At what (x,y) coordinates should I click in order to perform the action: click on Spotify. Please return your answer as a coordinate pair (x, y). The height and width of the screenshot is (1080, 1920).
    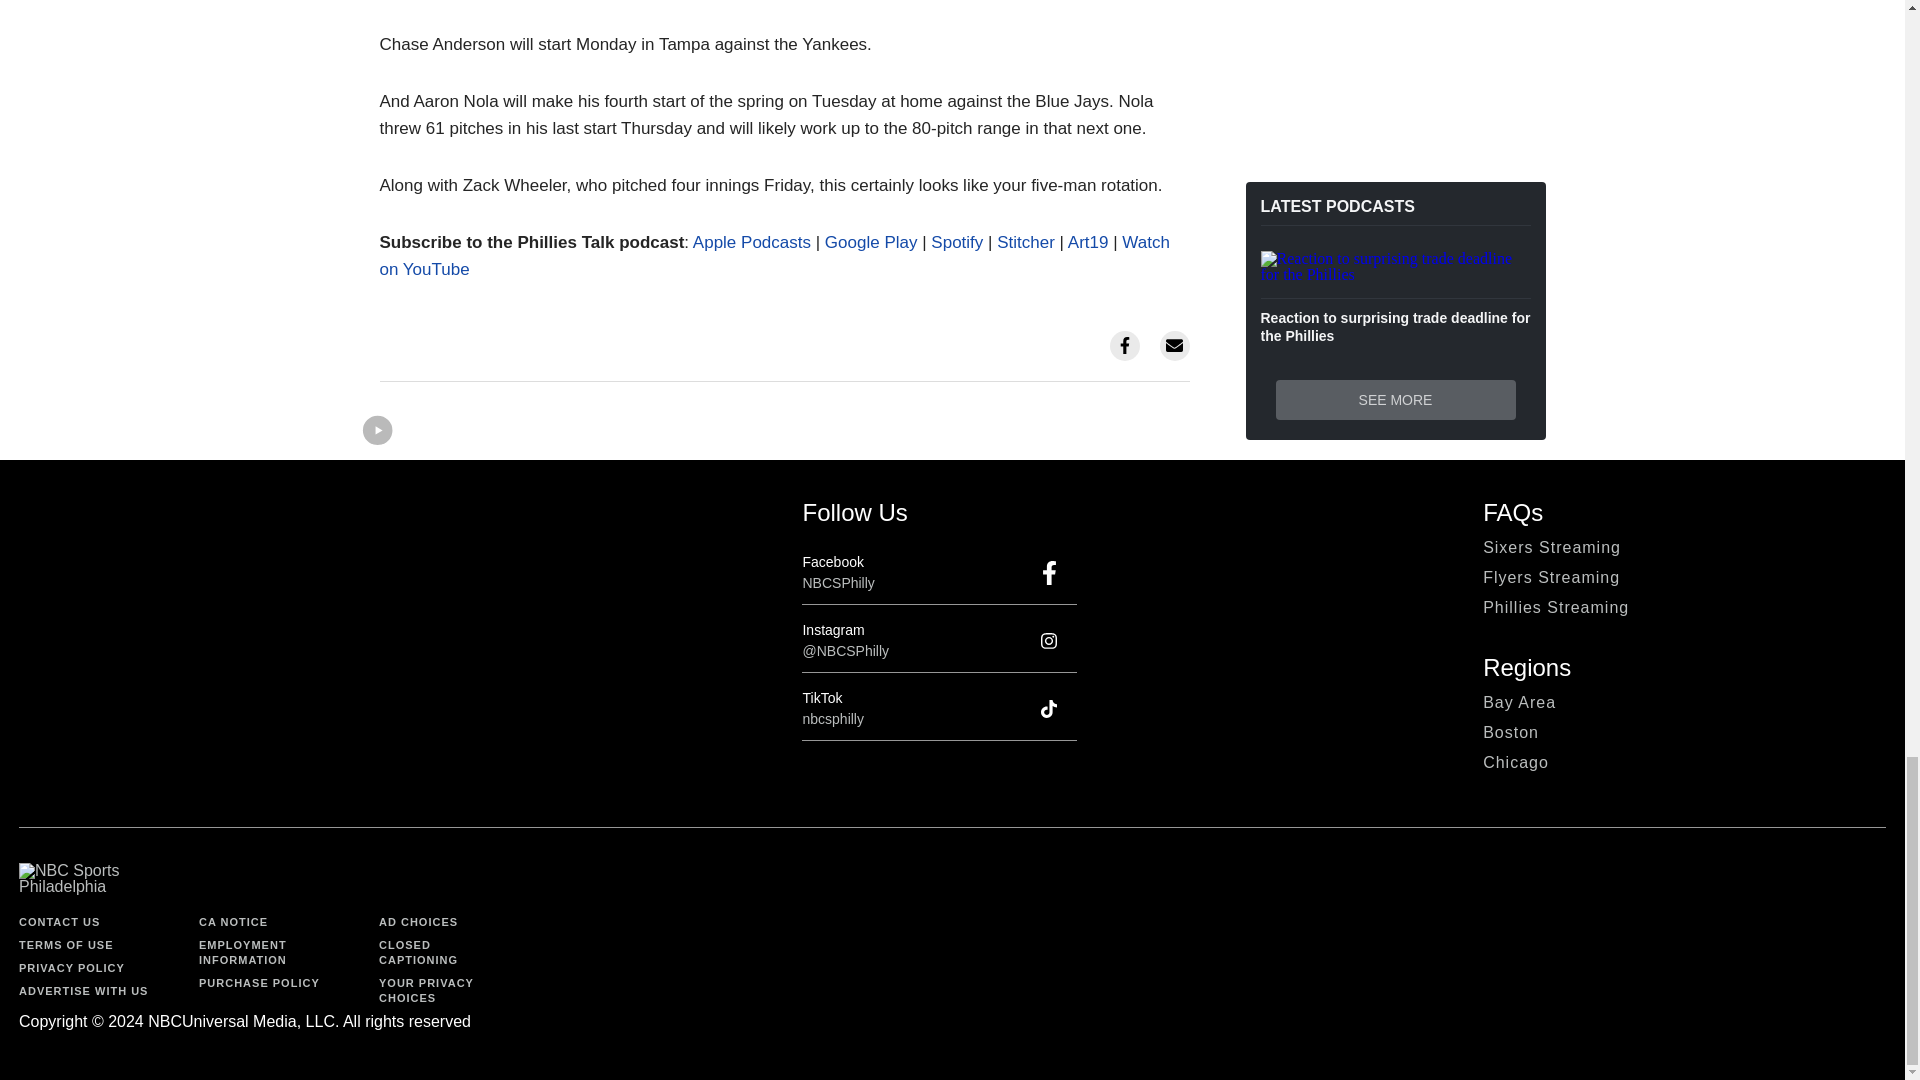
    Looking at the image, I should click on (957, 242).